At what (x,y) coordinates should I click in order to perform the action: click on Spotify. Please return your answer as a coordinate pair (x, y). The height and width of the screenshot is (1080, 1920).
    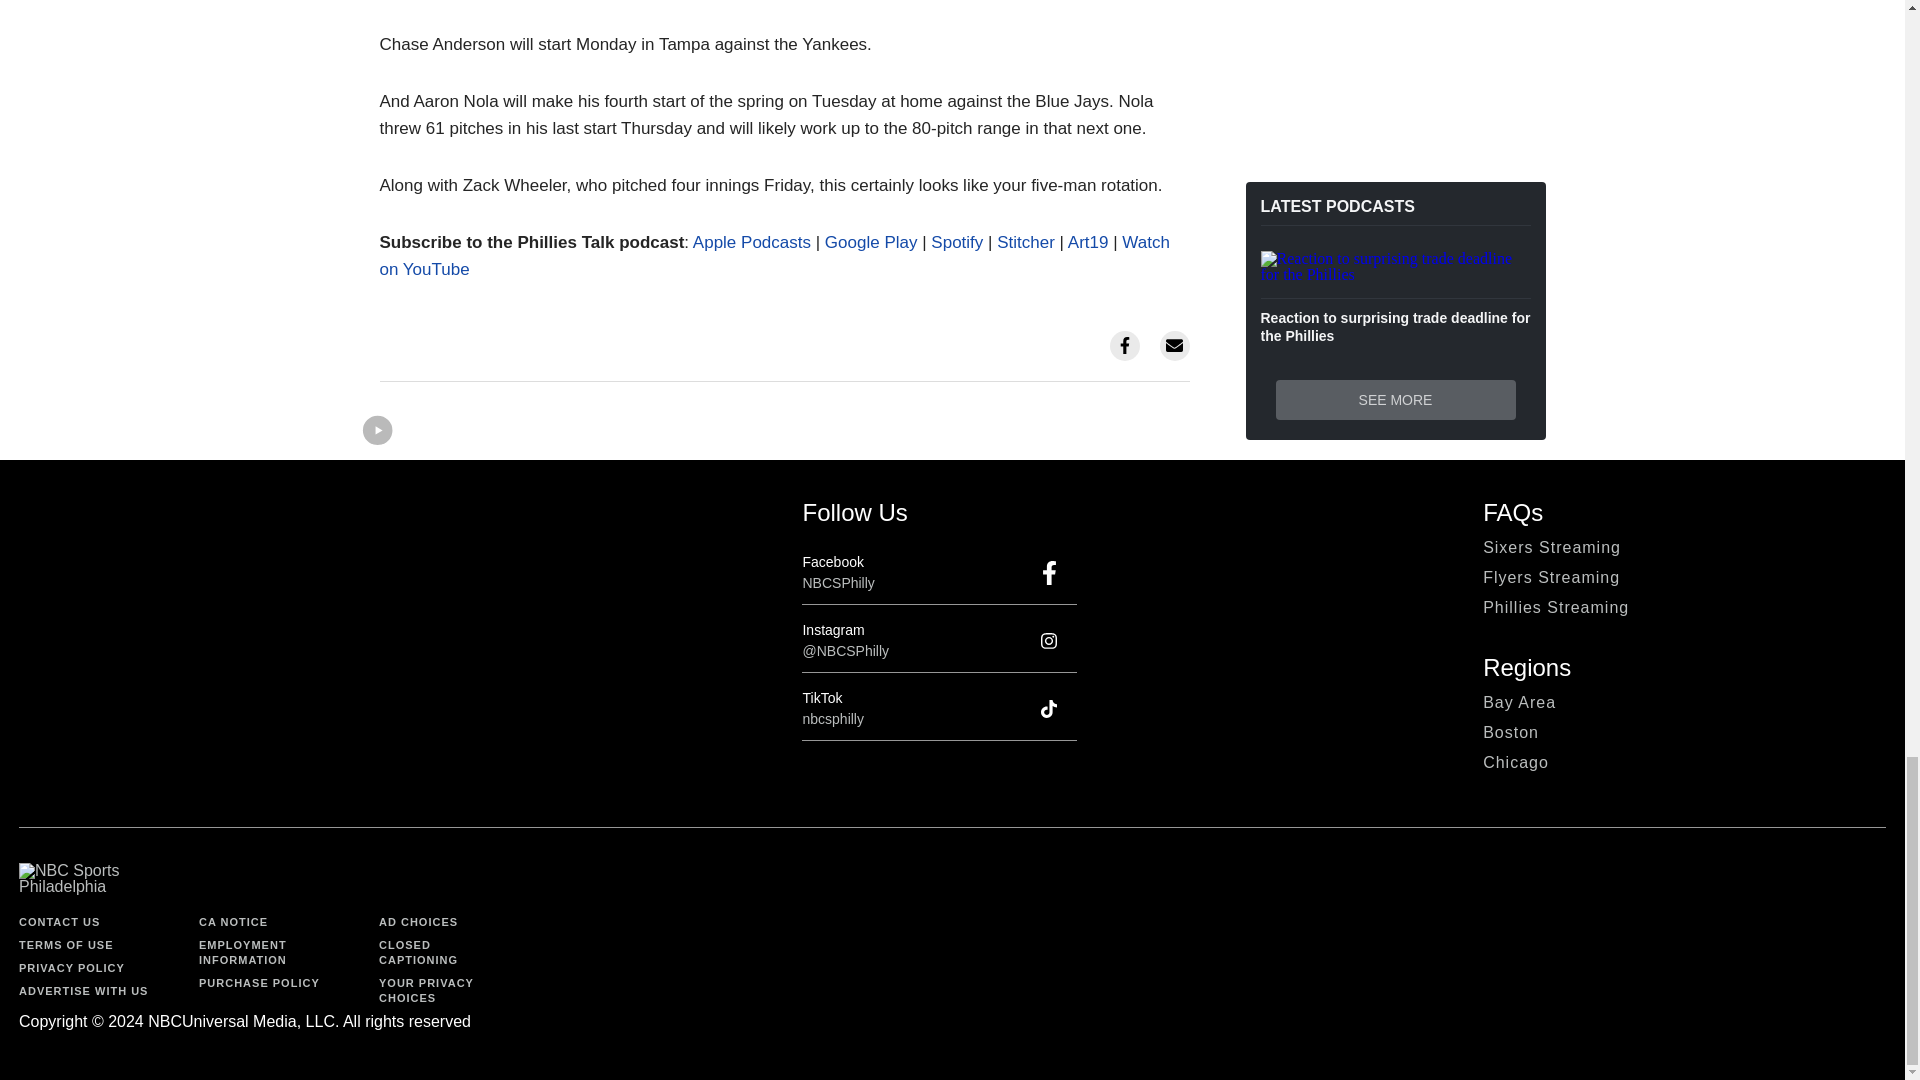
    Looking at the image, I should click on (957, 242).